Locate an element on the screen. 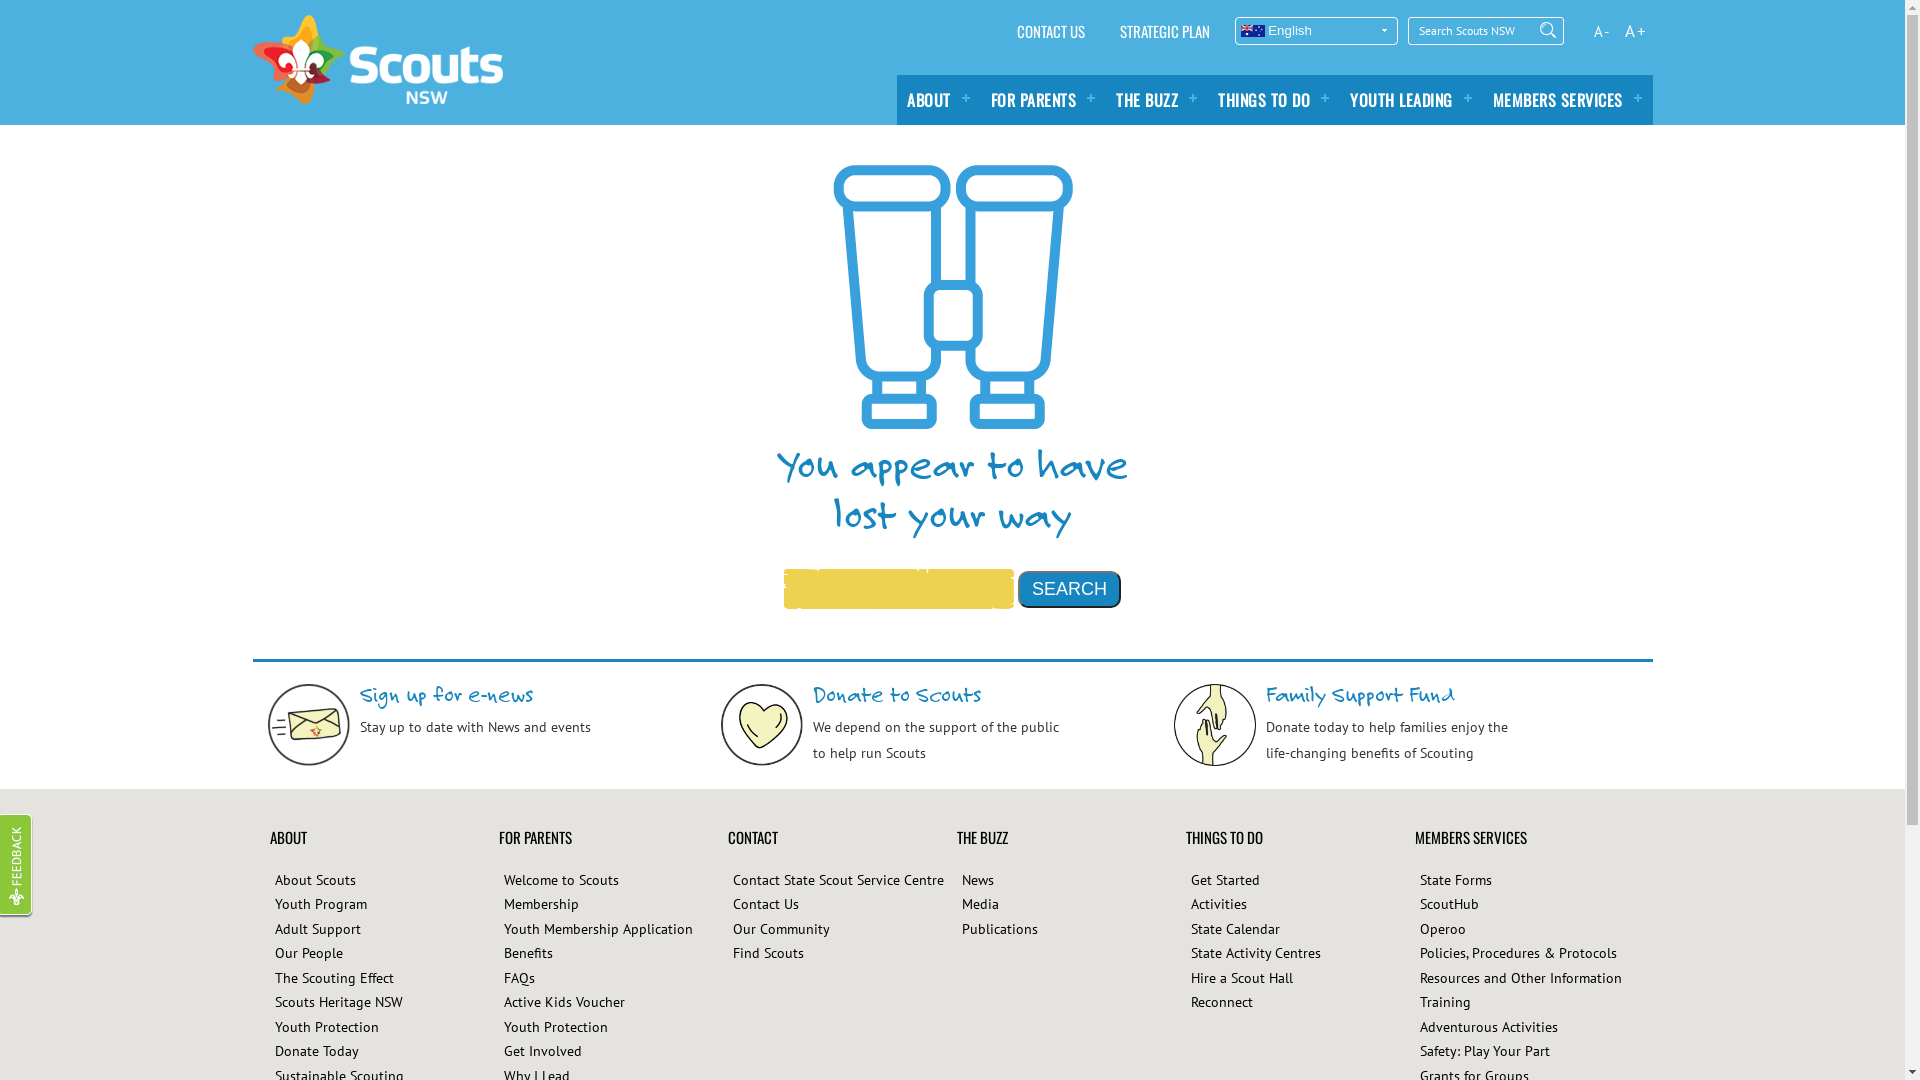 The image size is (1920, 1080). Activities is located at coordinates (1218, 904).